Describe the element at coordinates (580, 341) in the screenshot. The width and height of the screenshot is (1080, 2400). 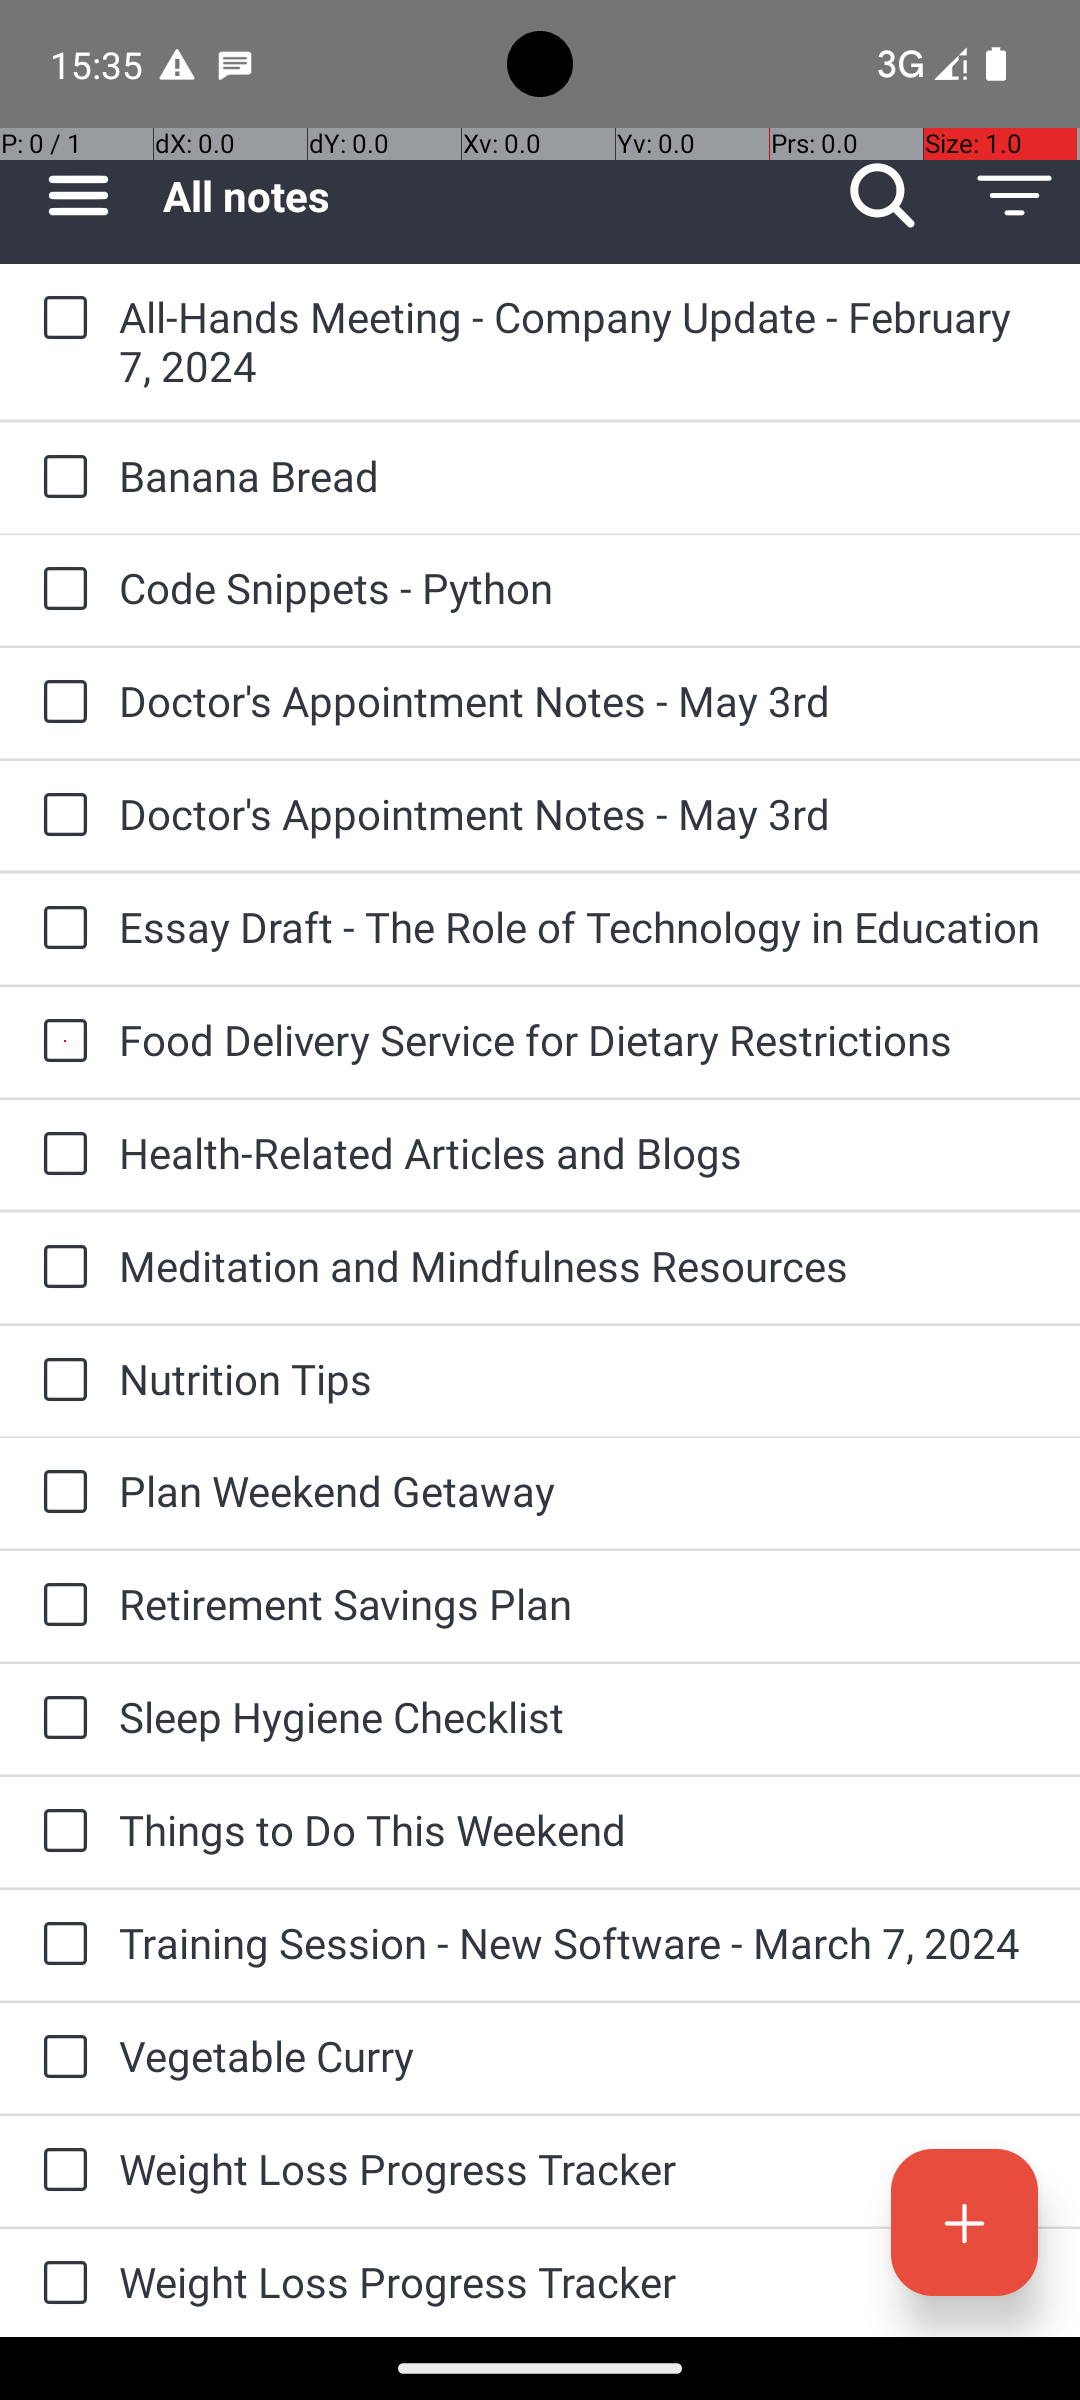
I see `All-Hands Meeting - Company Update - February 7, 2024` at that location.